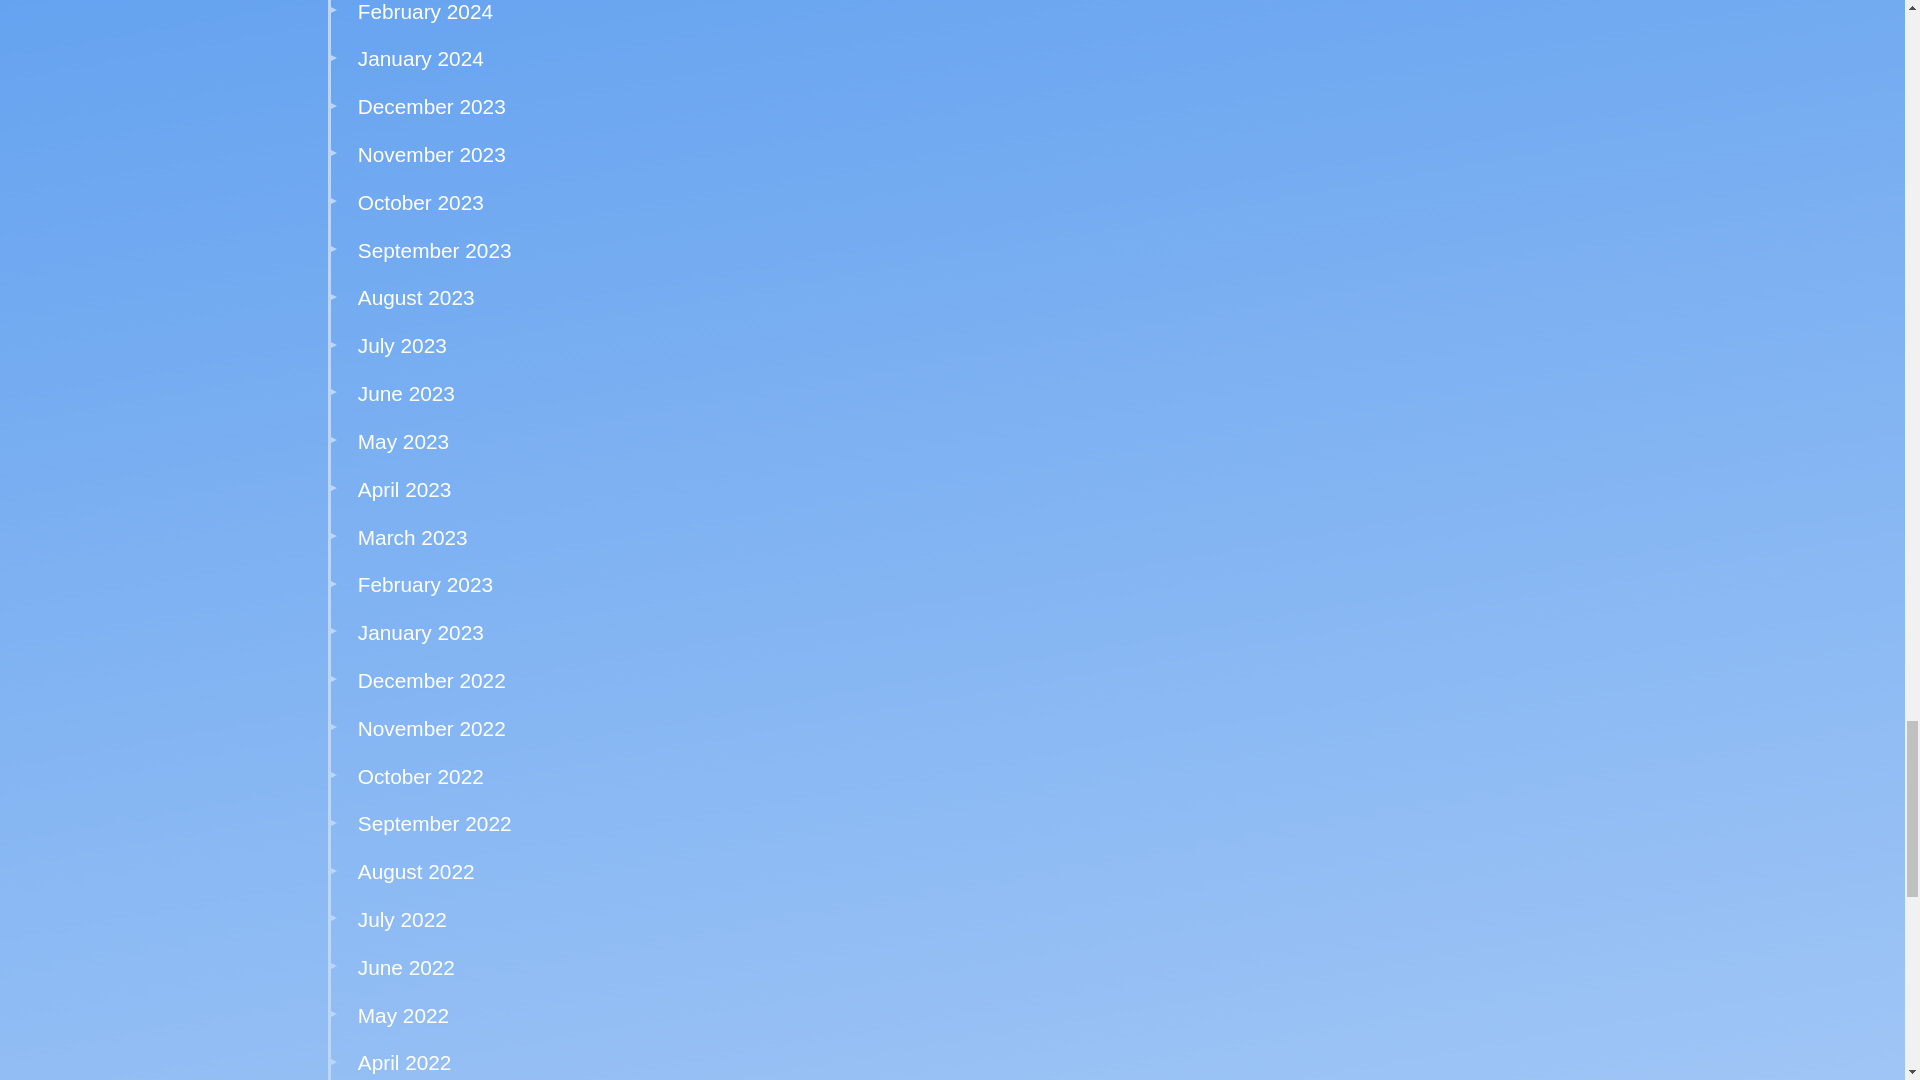 This screenshot has width=1920, height=1080. I want to click on November 2023, so click(432, 154).